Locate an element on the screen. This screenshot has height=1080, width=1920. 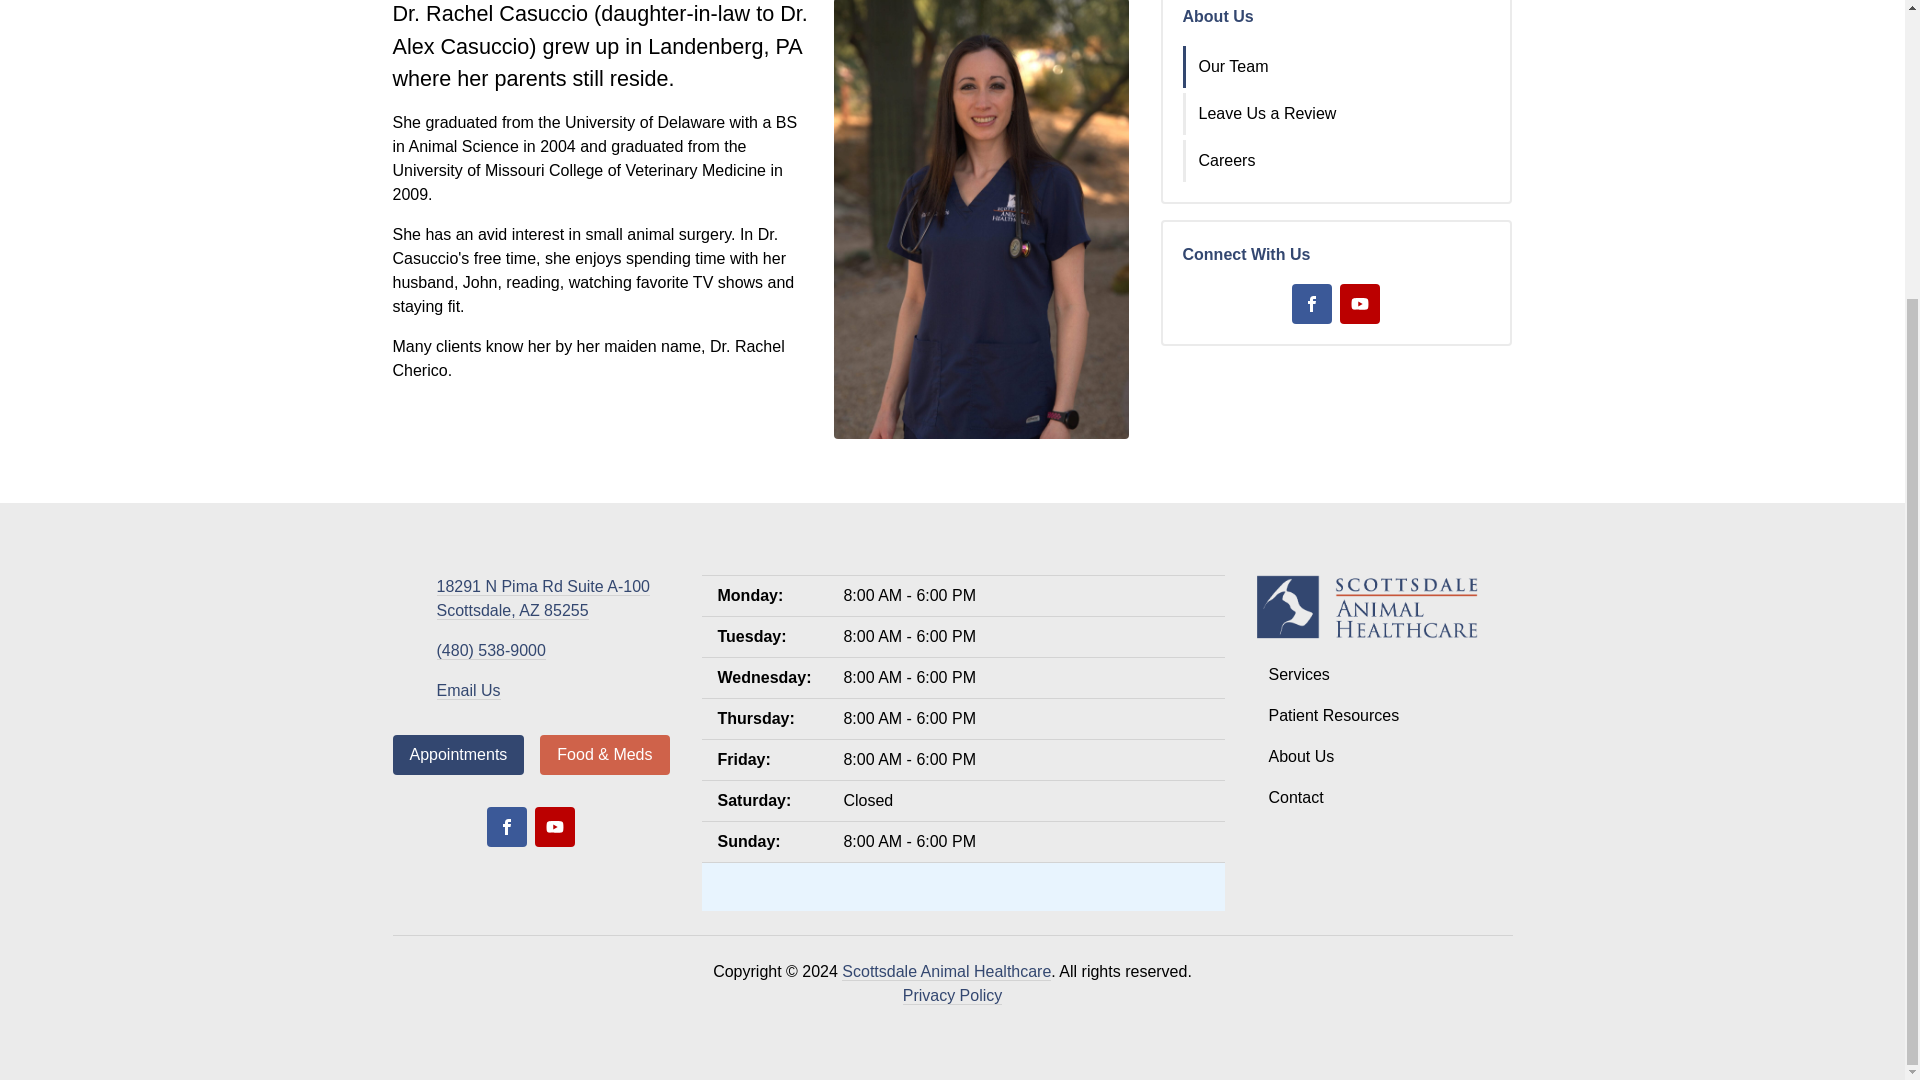
About Us is located at coordinates (467, 690).